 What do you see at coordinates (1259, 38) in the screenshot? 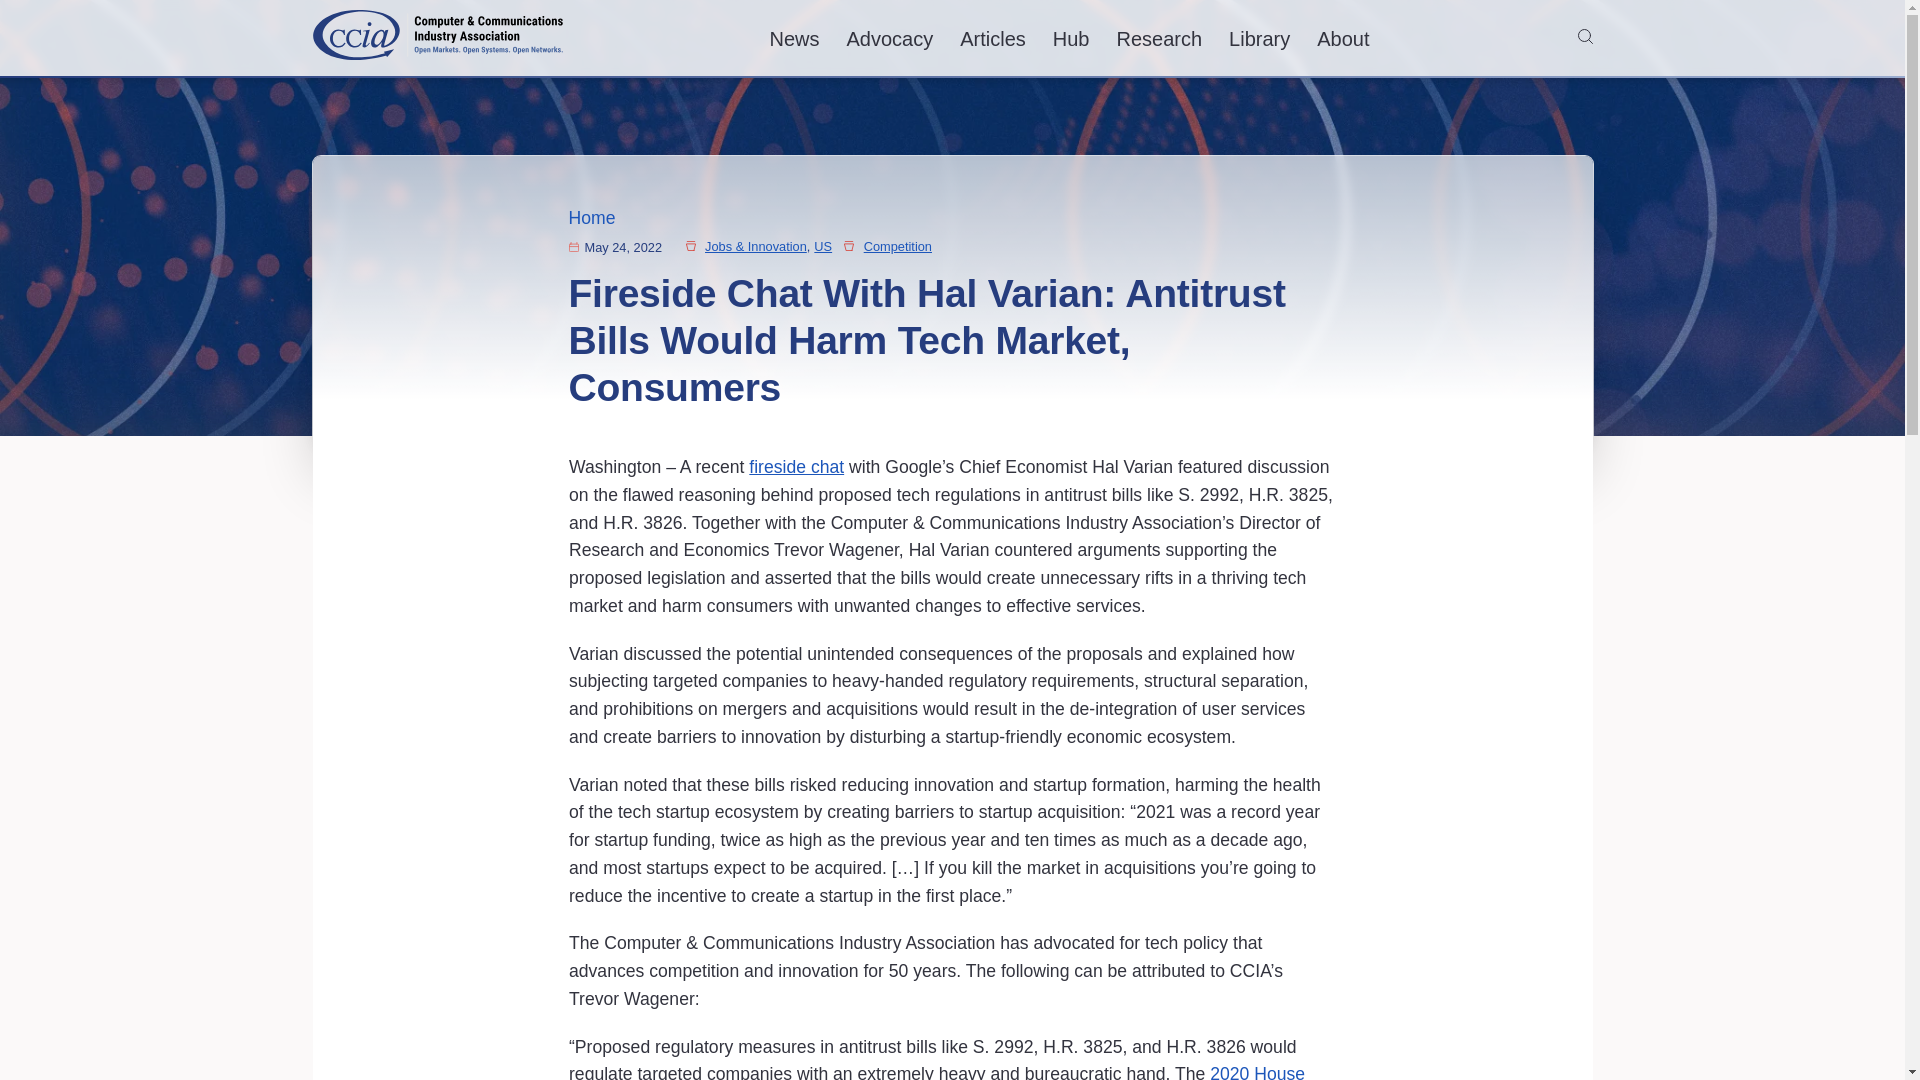
I see `Library` at bounding box center [1259, 38].